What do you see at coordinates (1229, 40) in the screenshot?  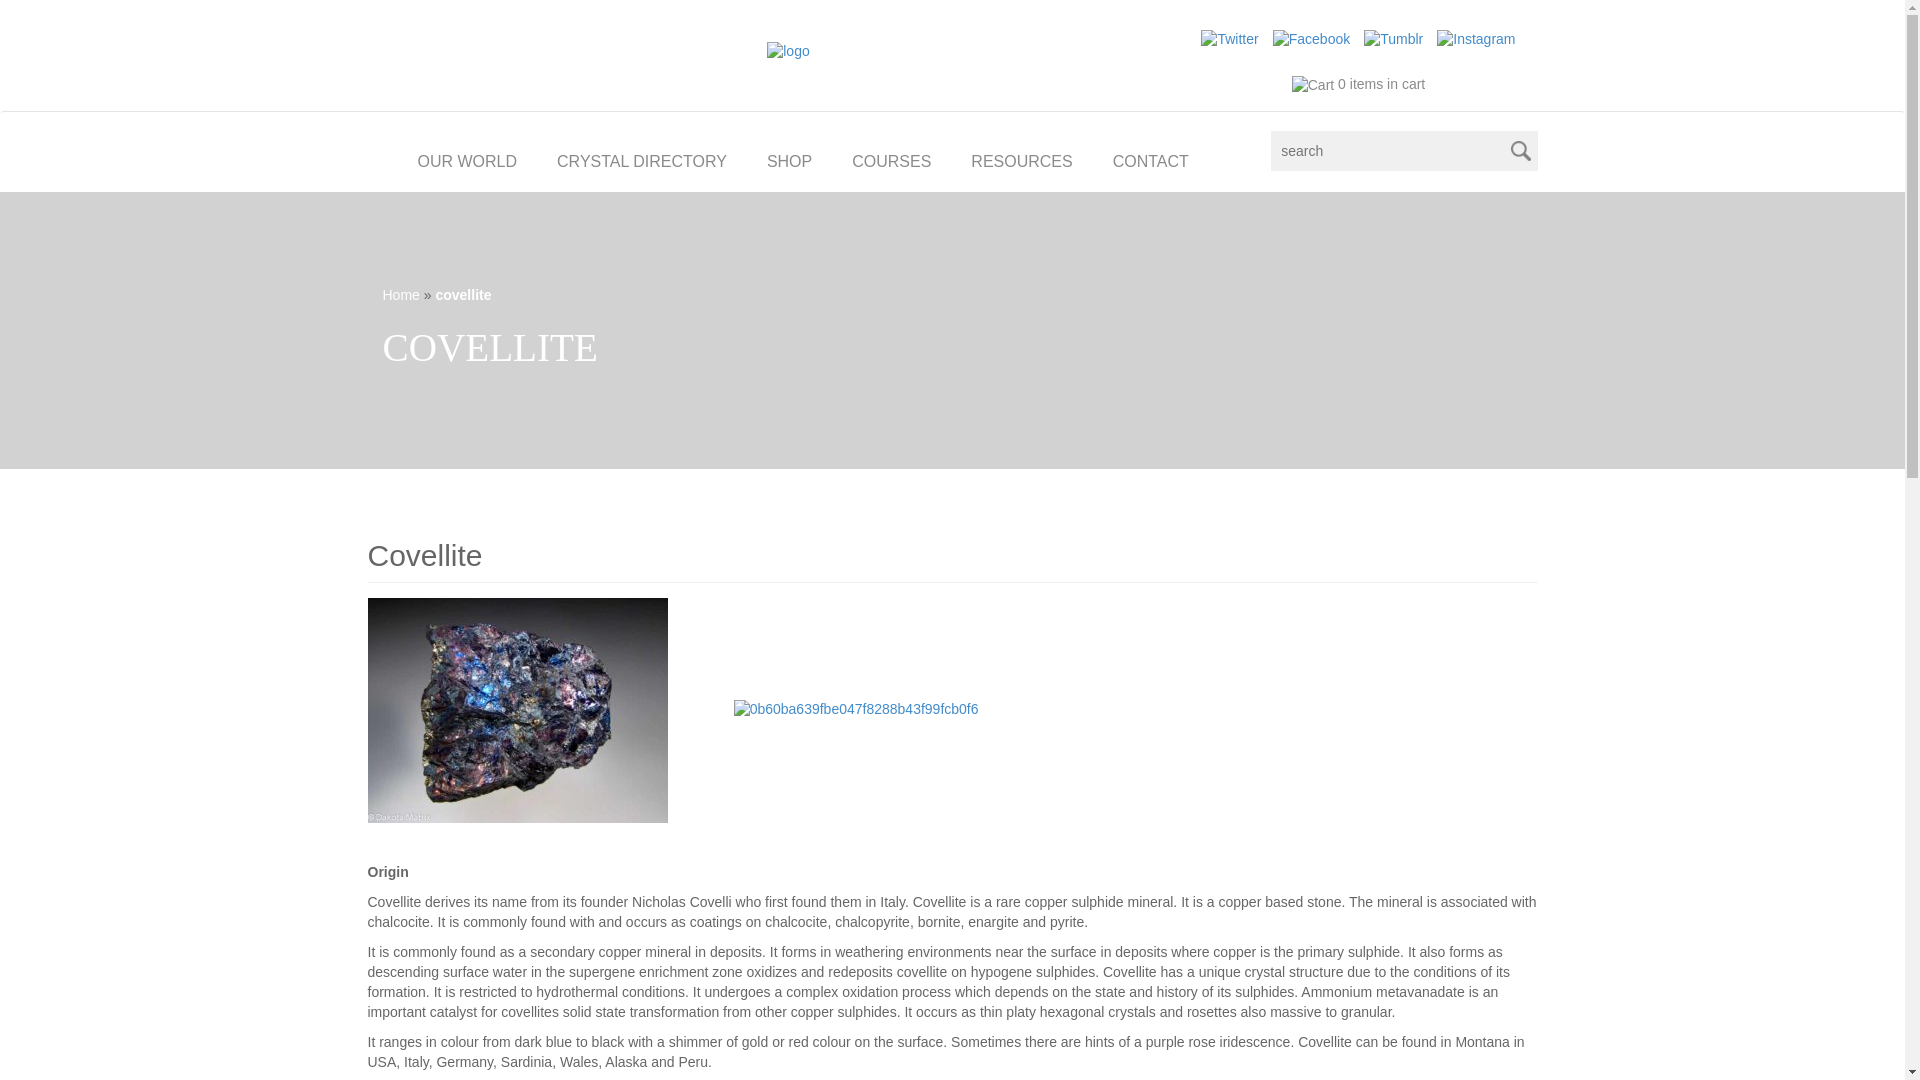 I see `Twitter` at bounding box center [1229, 40].